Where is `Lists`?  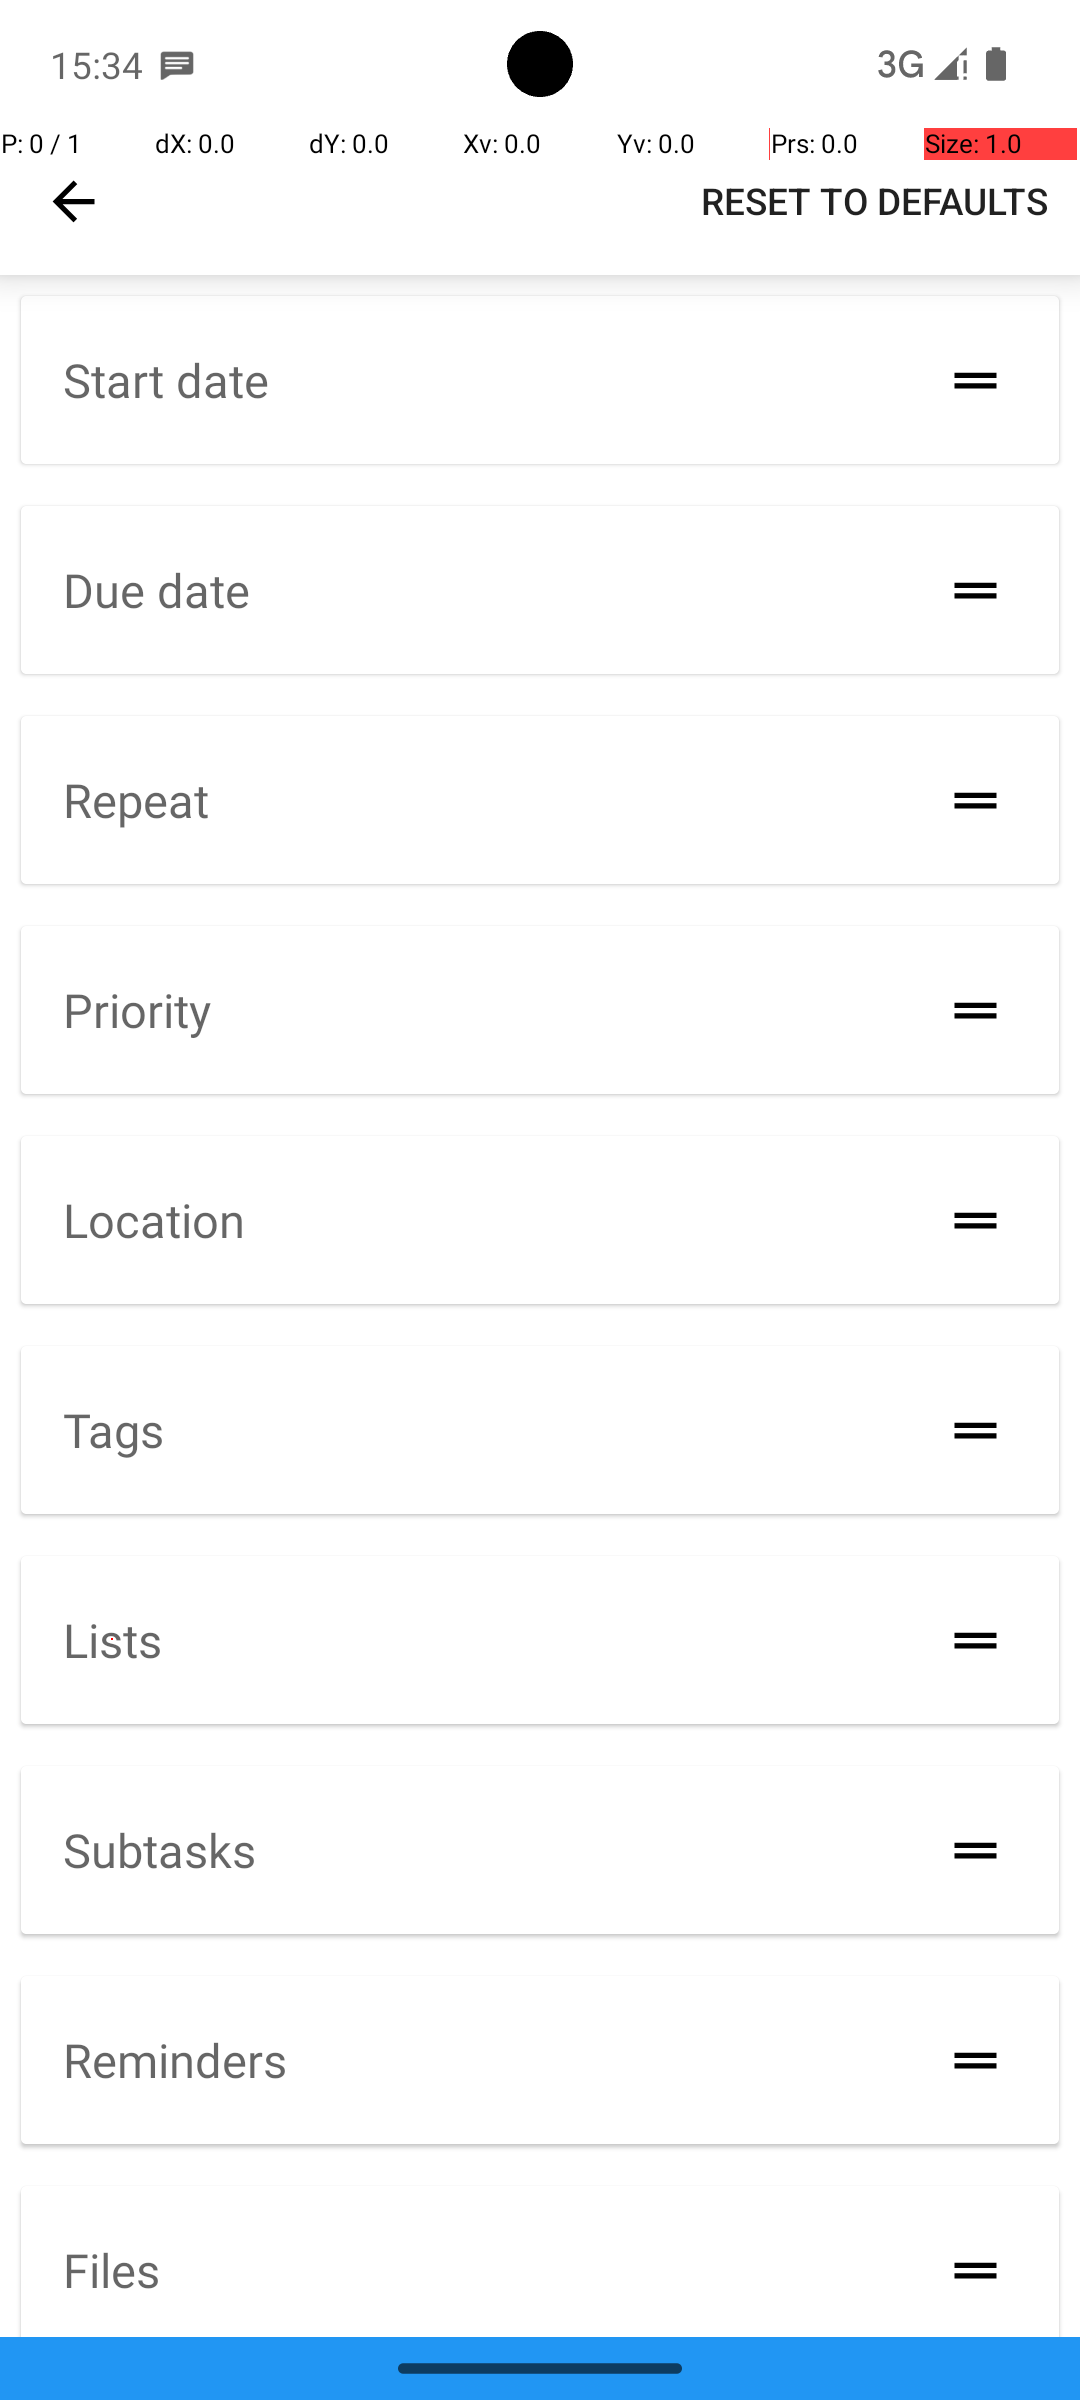
Lists is located at coordinates (112, 1640).